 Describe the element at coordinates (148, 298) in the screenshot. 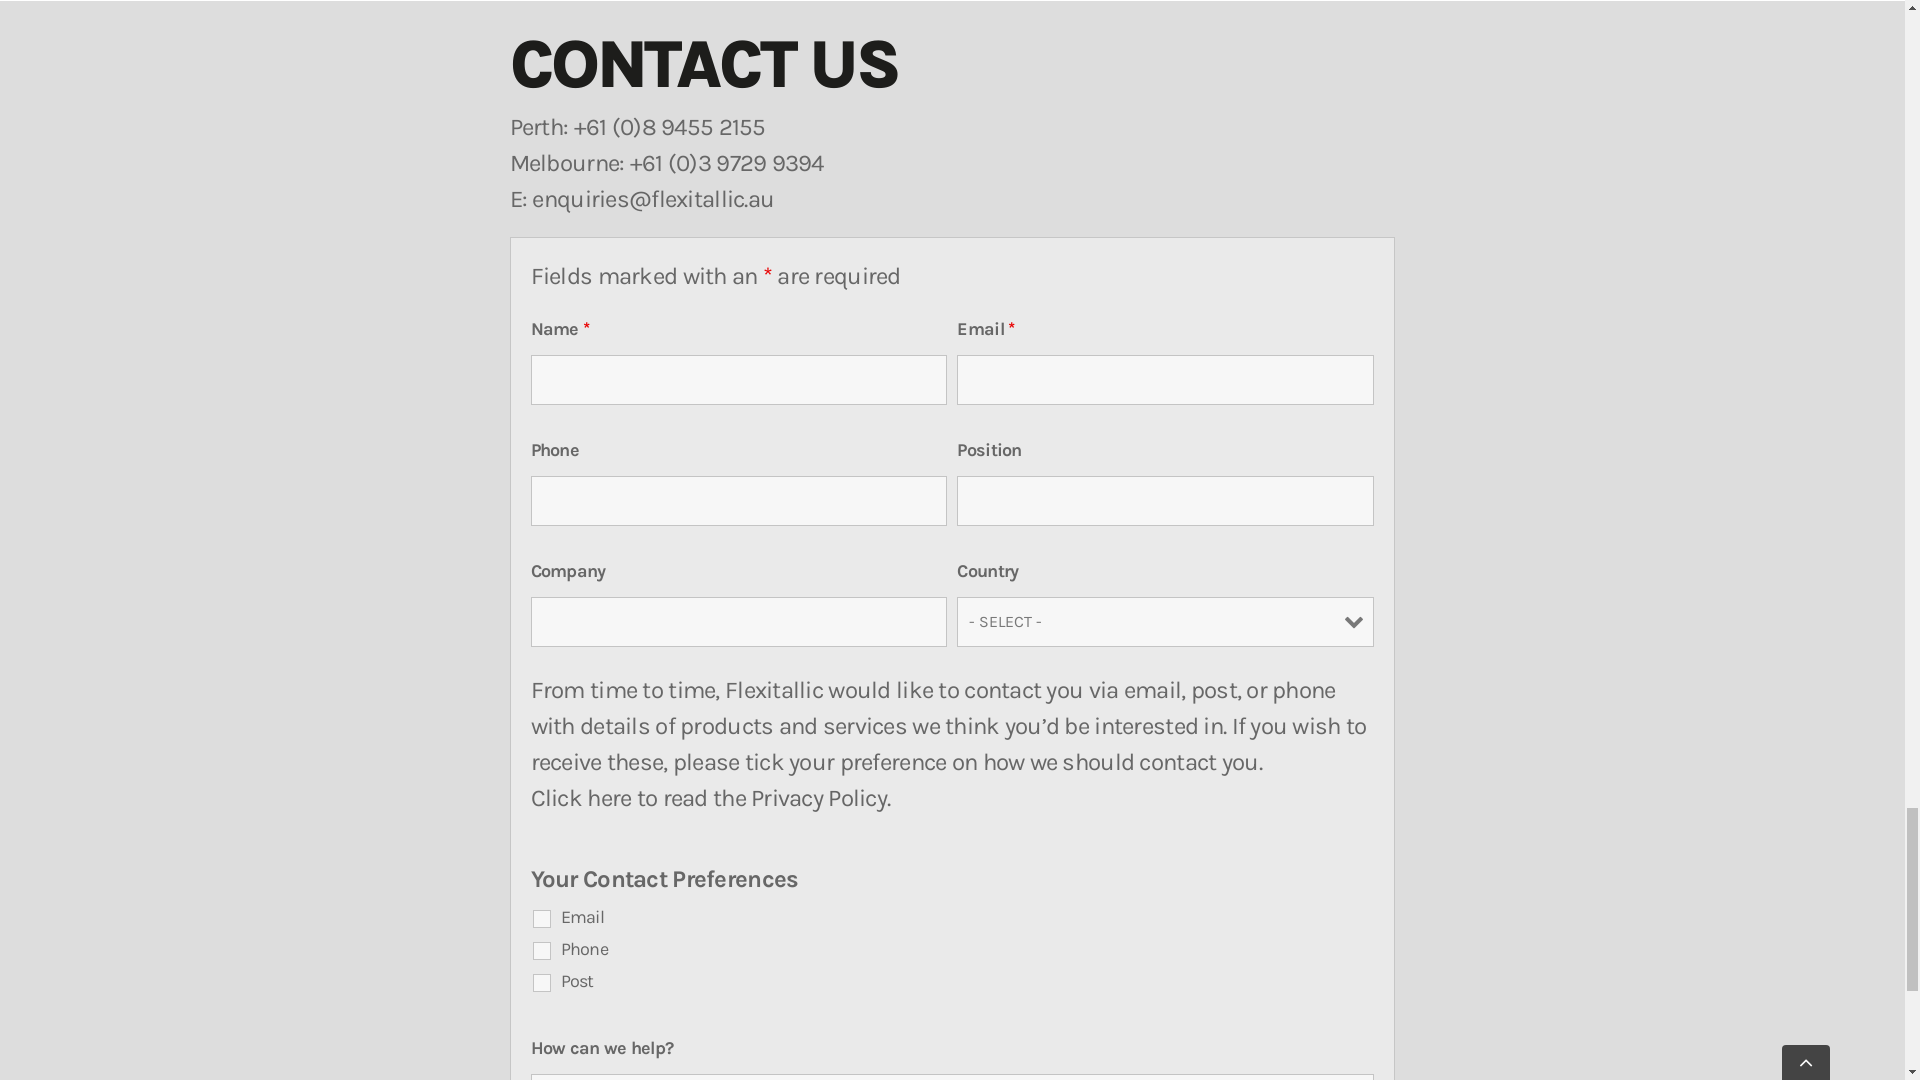

I see `Brochures` at that location.